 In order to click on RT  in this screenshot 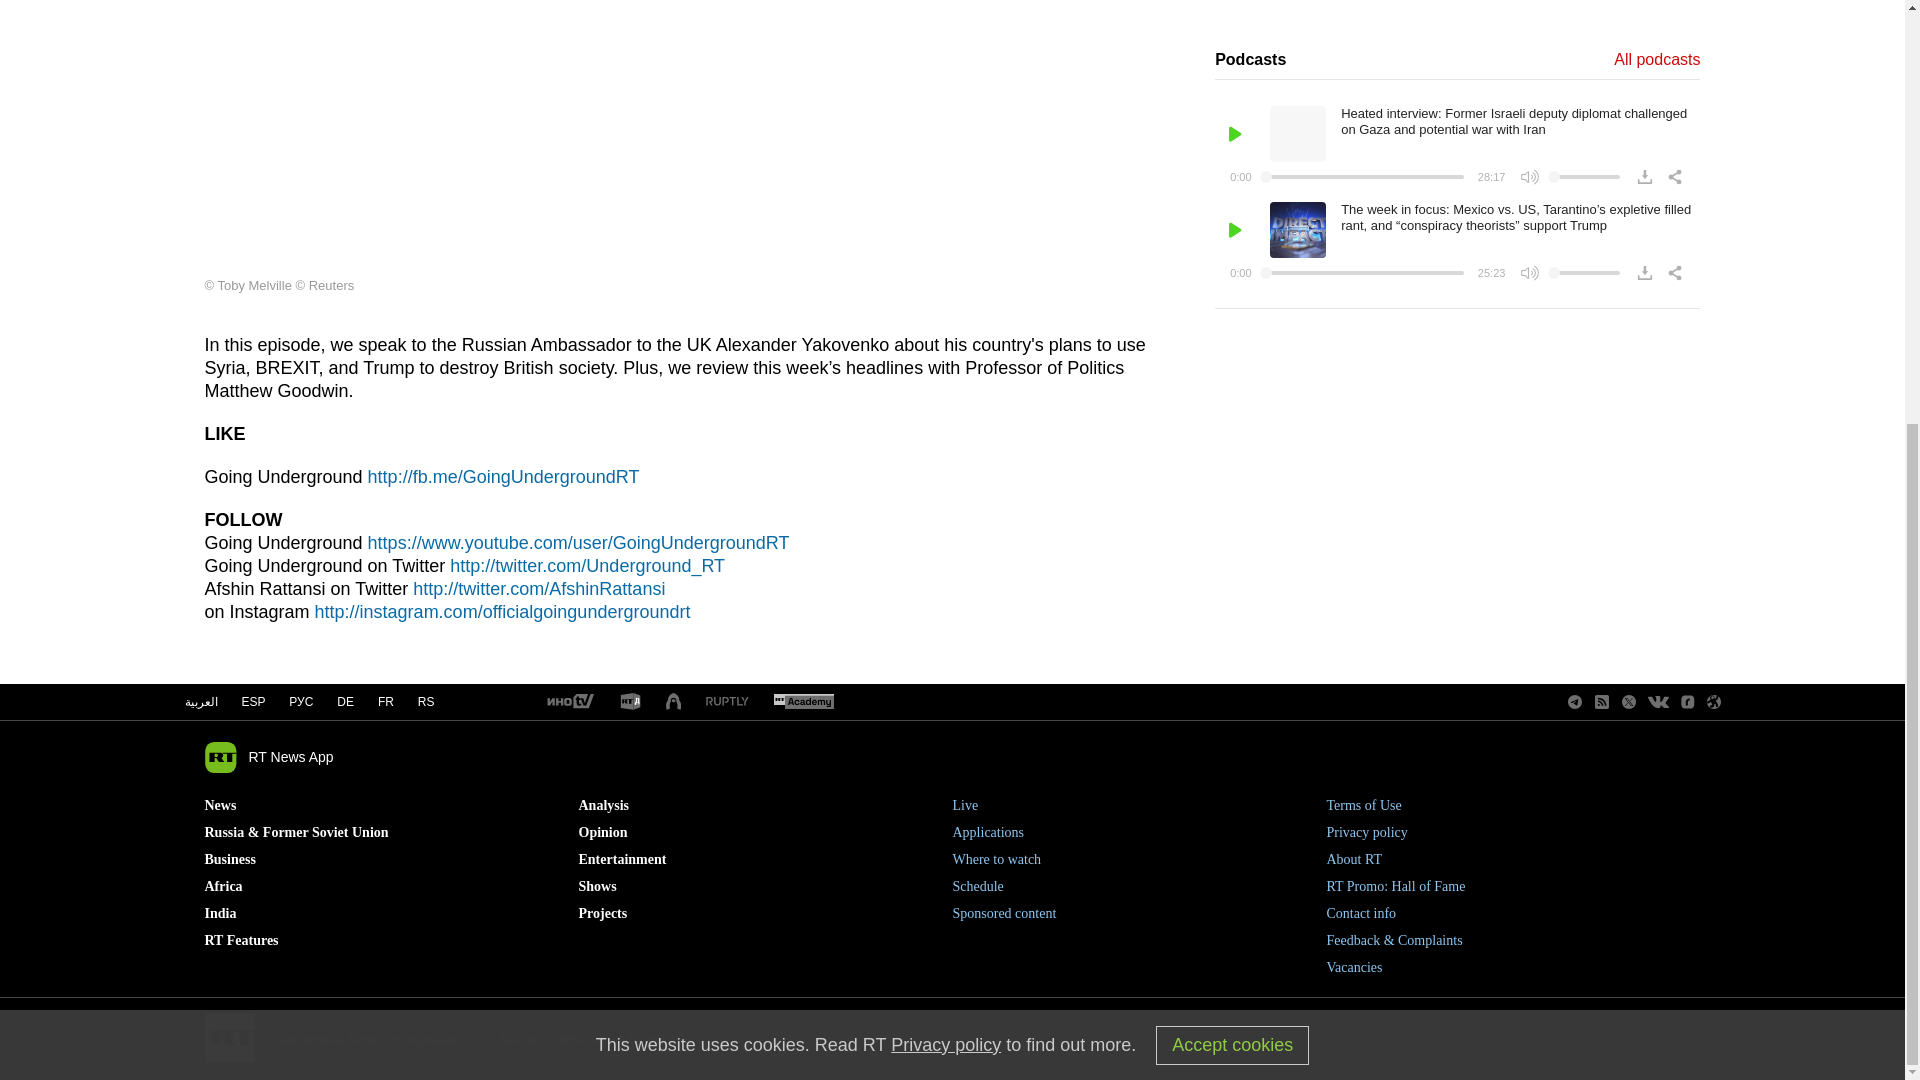, I will do `click(630, 702)`.